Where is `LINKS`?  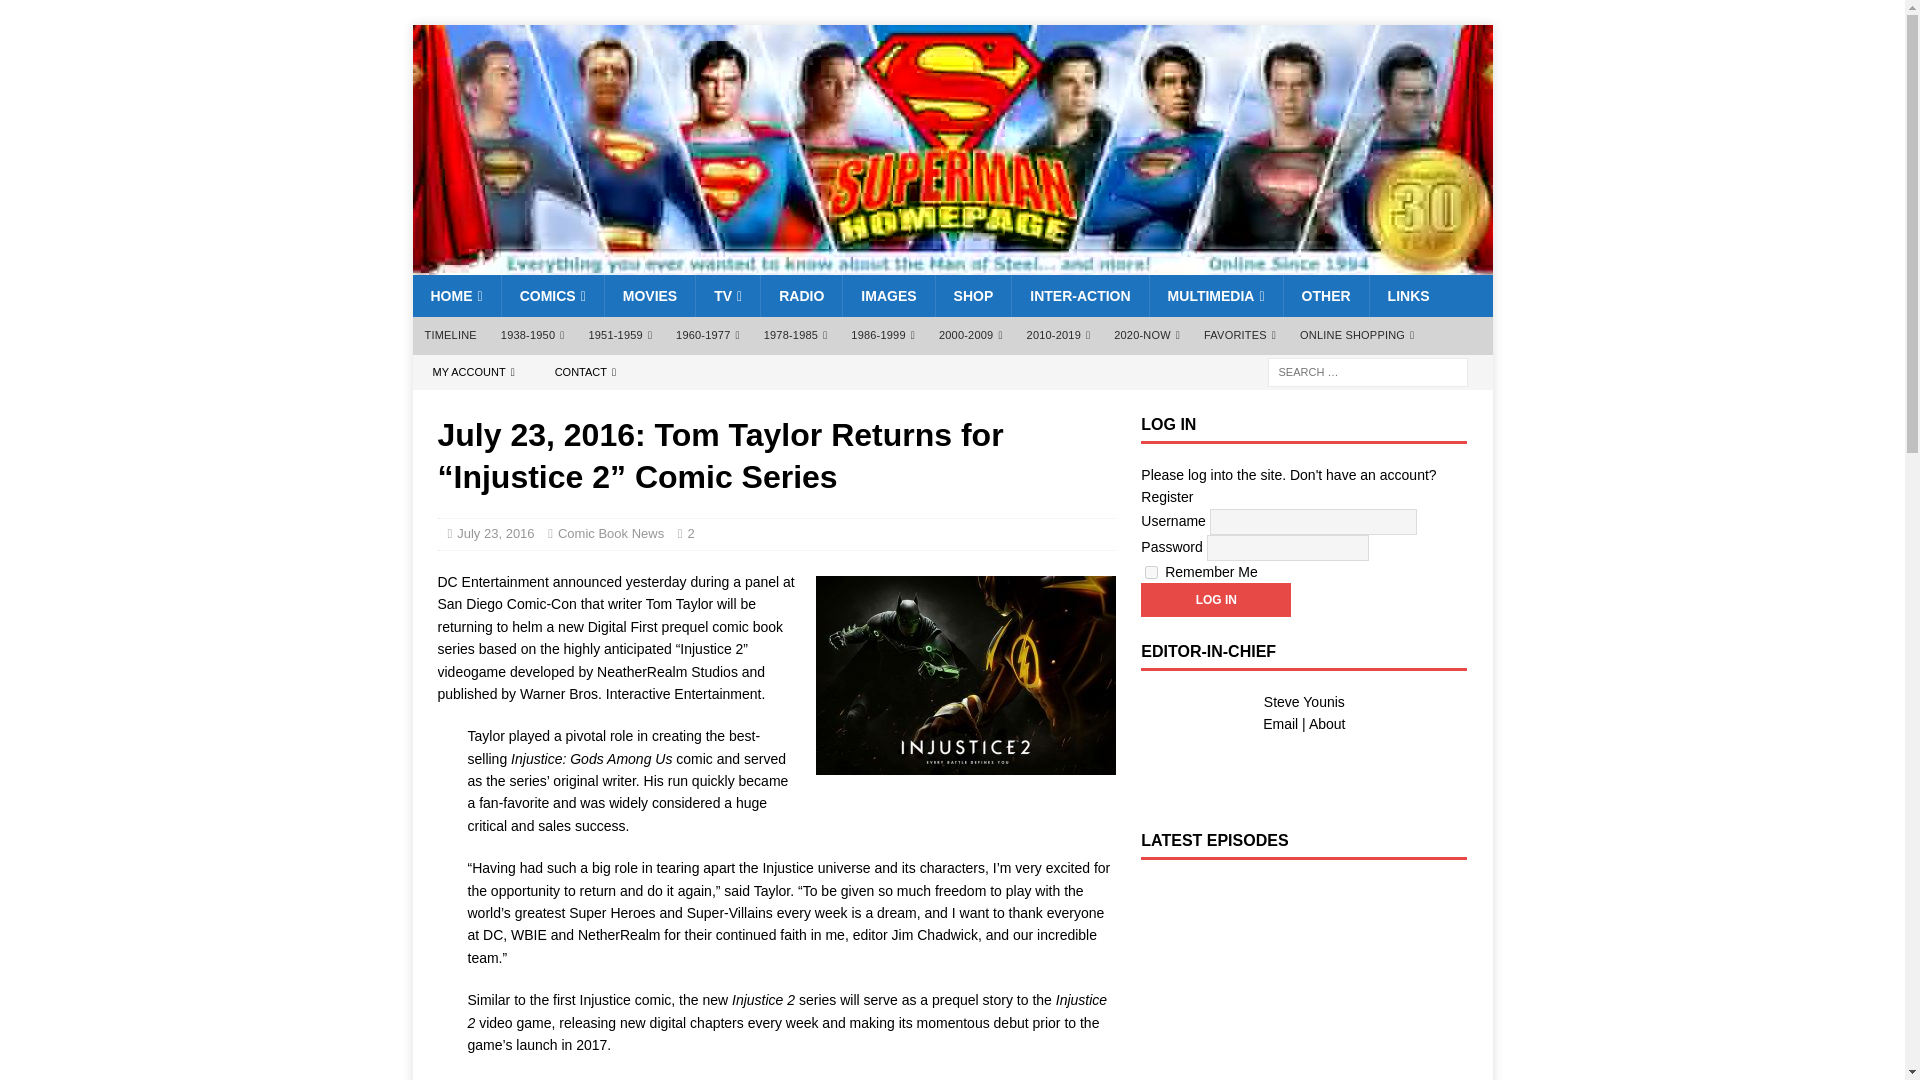
LINKS is located at coordinates (1408, 296).